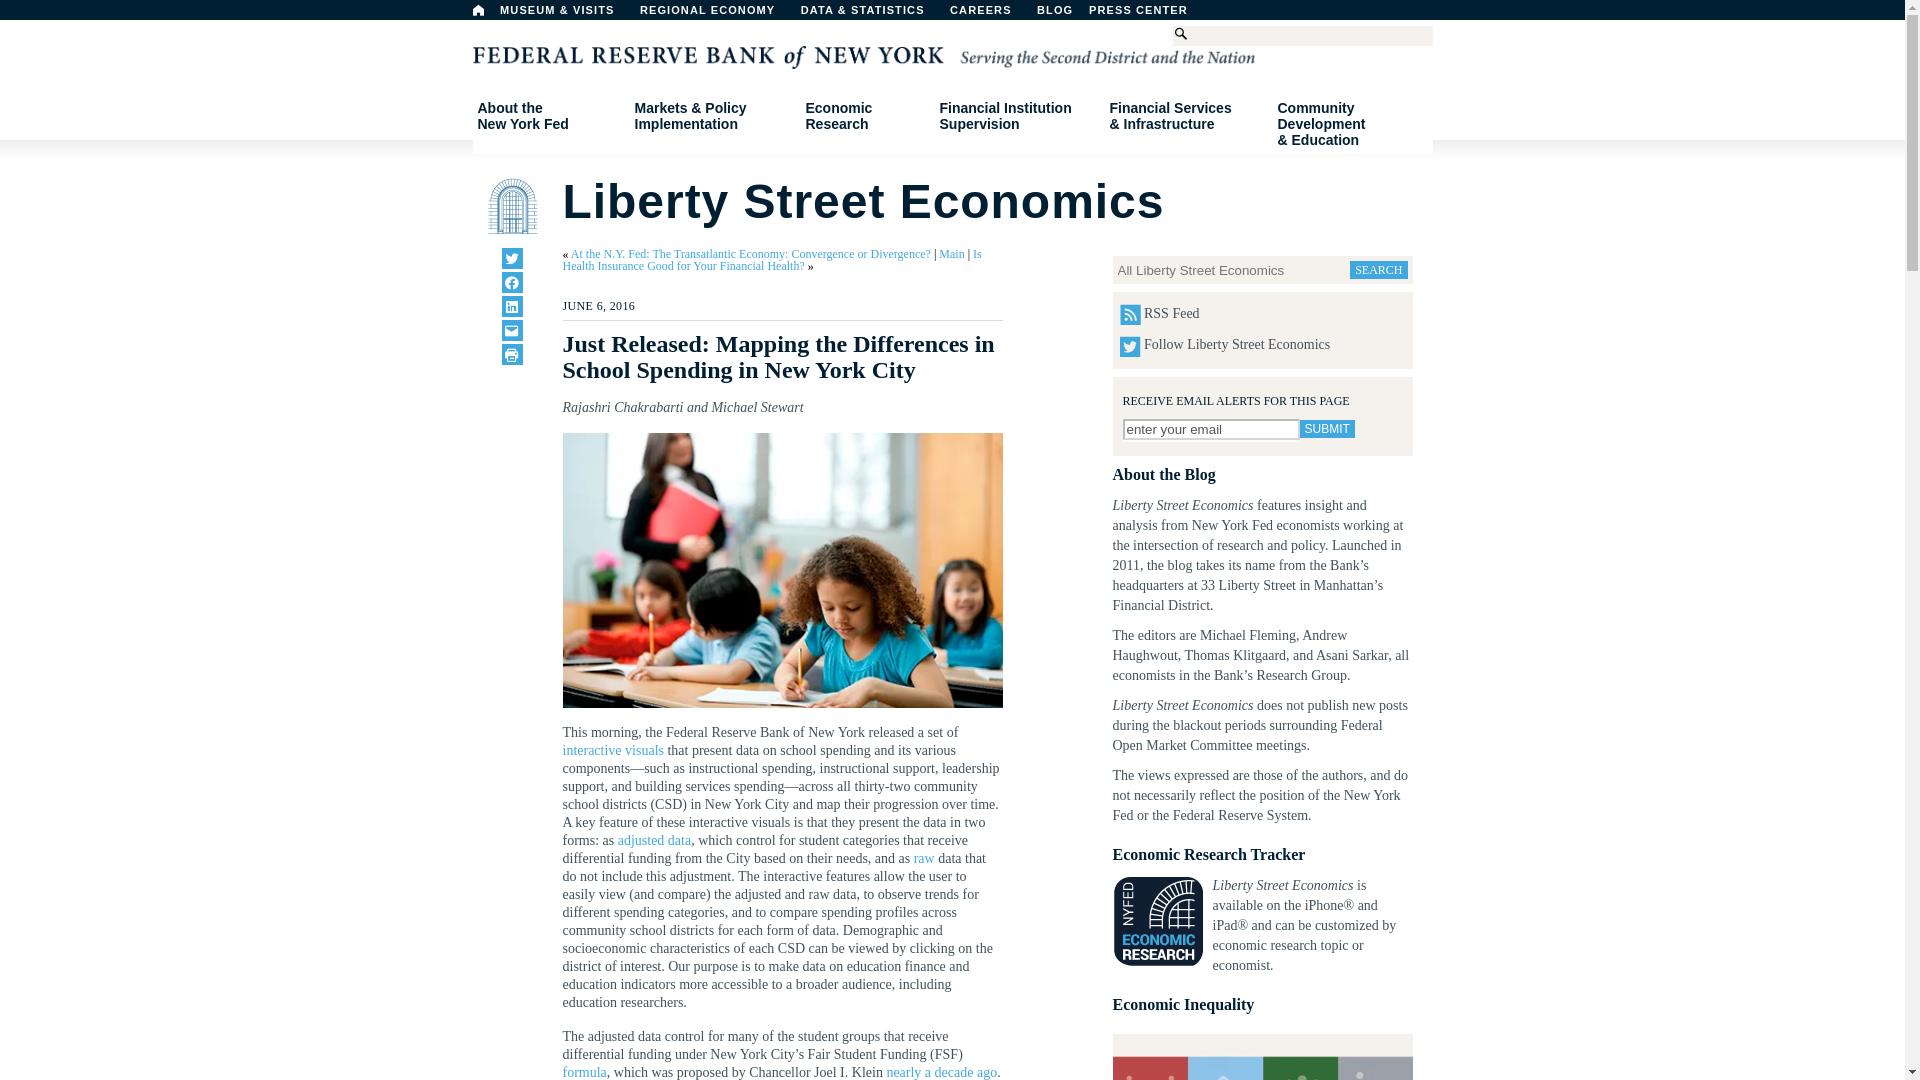 This screenshot has width=1920, height=1080. Describe the element at coordinates (512, 282) in the screenshot. I see `Click to share on Facebook` at that location.